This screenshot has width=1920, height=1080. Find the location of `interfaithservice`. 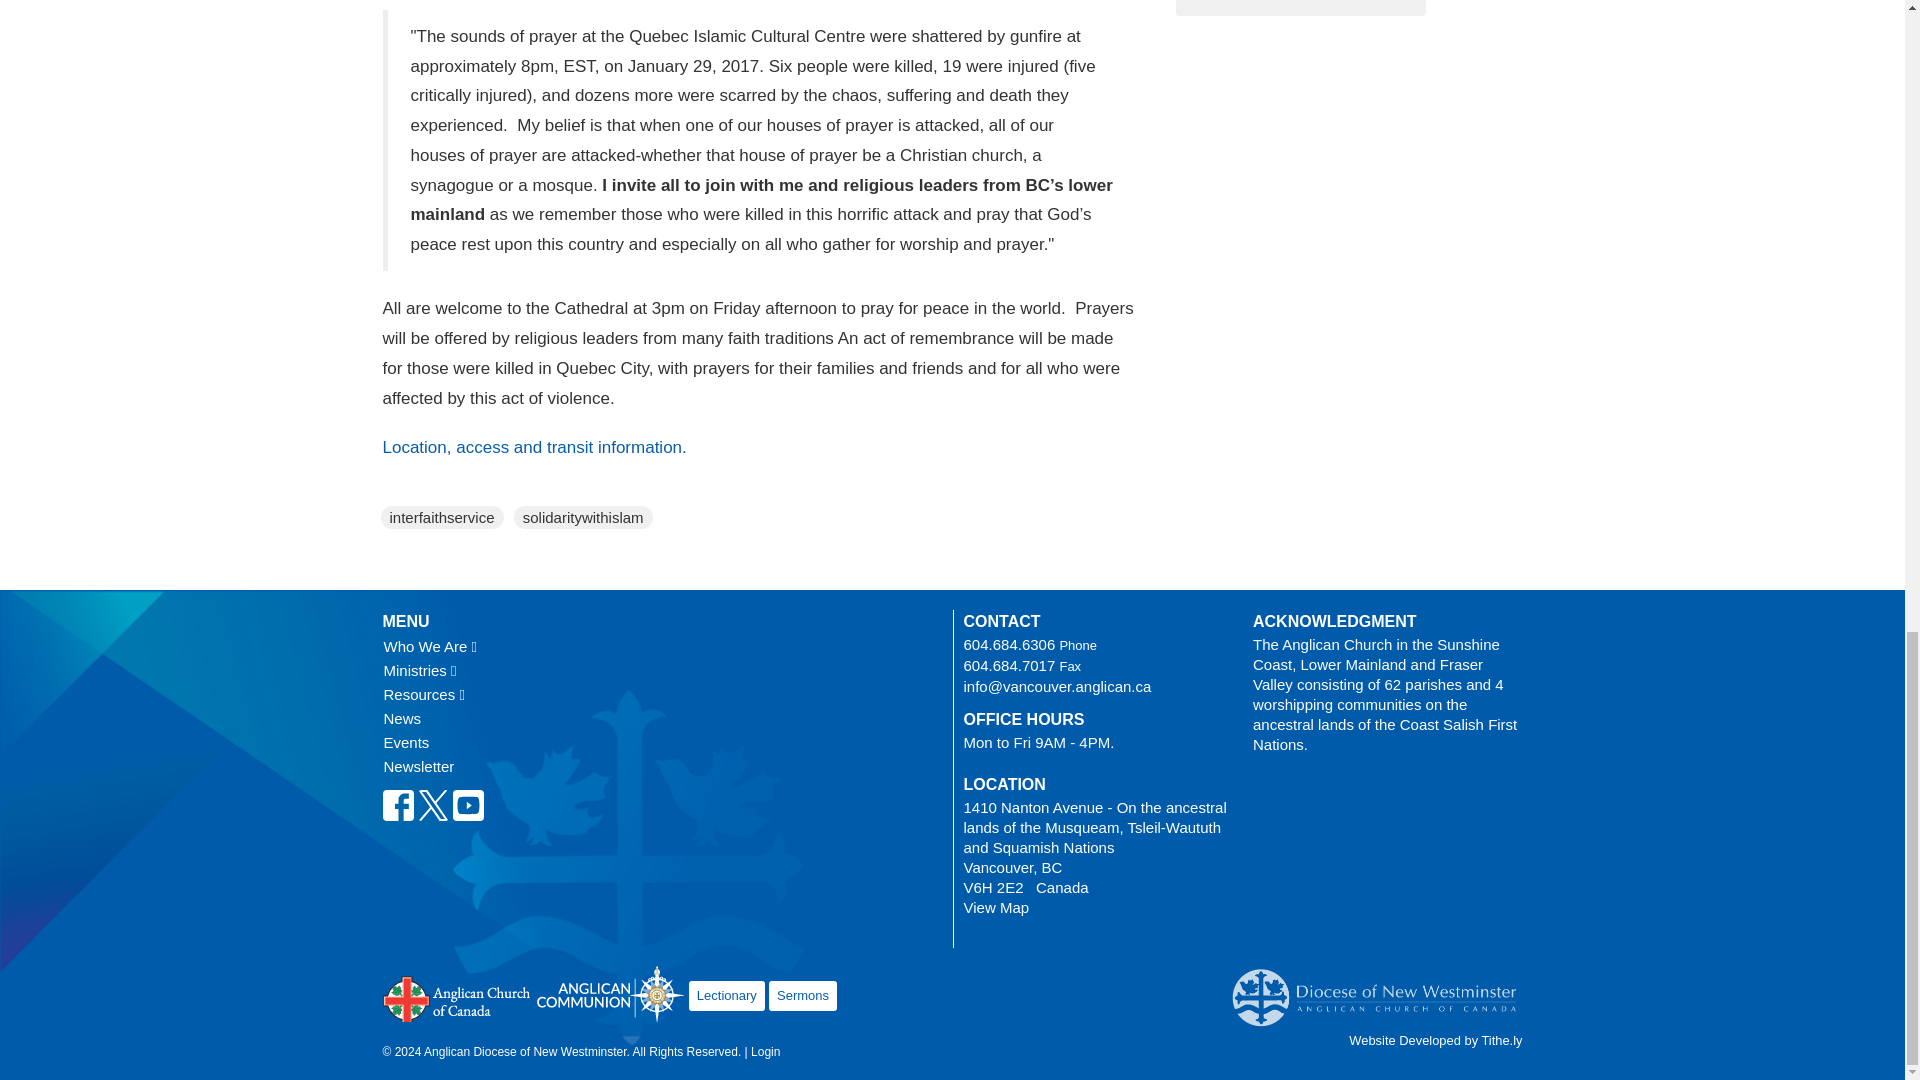

interfaithservice is located at coordinates (442, 518).